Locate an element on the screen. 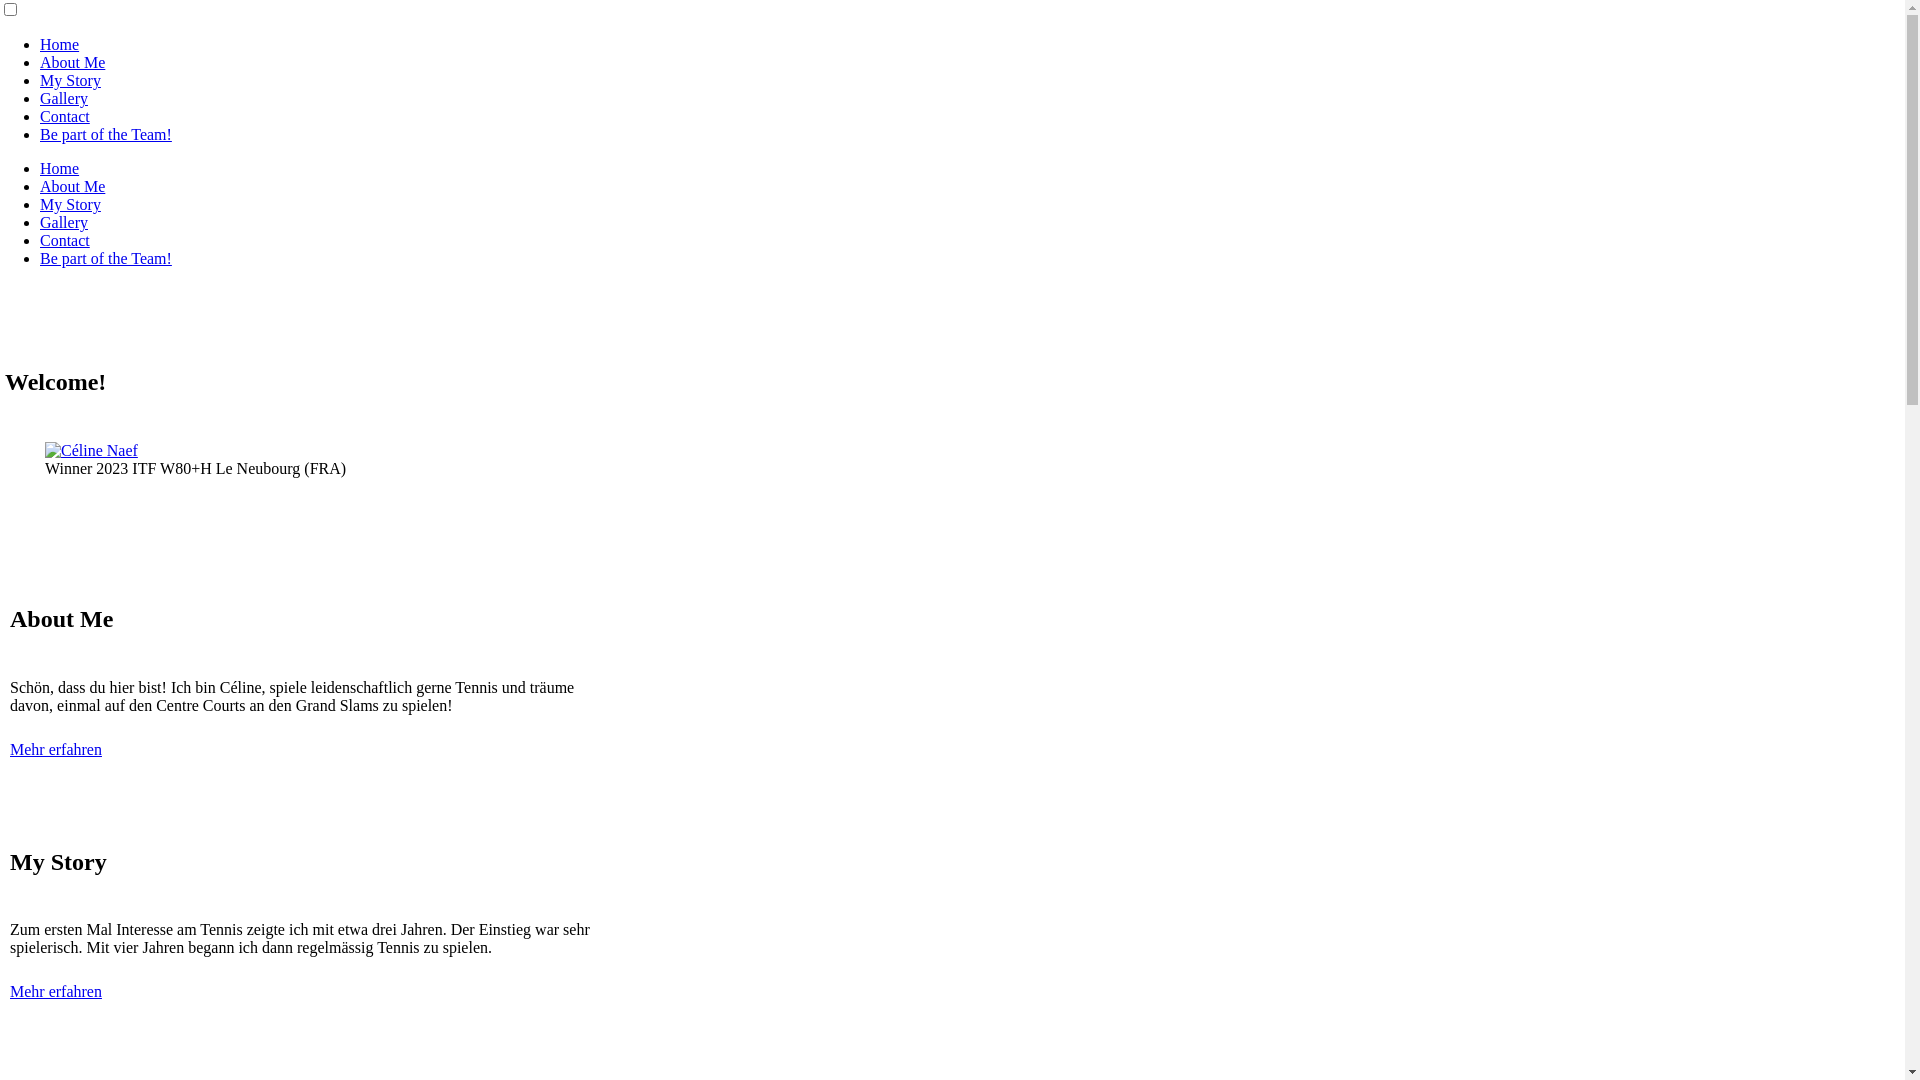 The width and height of the screenshot is (1920, 1080). My Story is located at coordinates (70, 204).